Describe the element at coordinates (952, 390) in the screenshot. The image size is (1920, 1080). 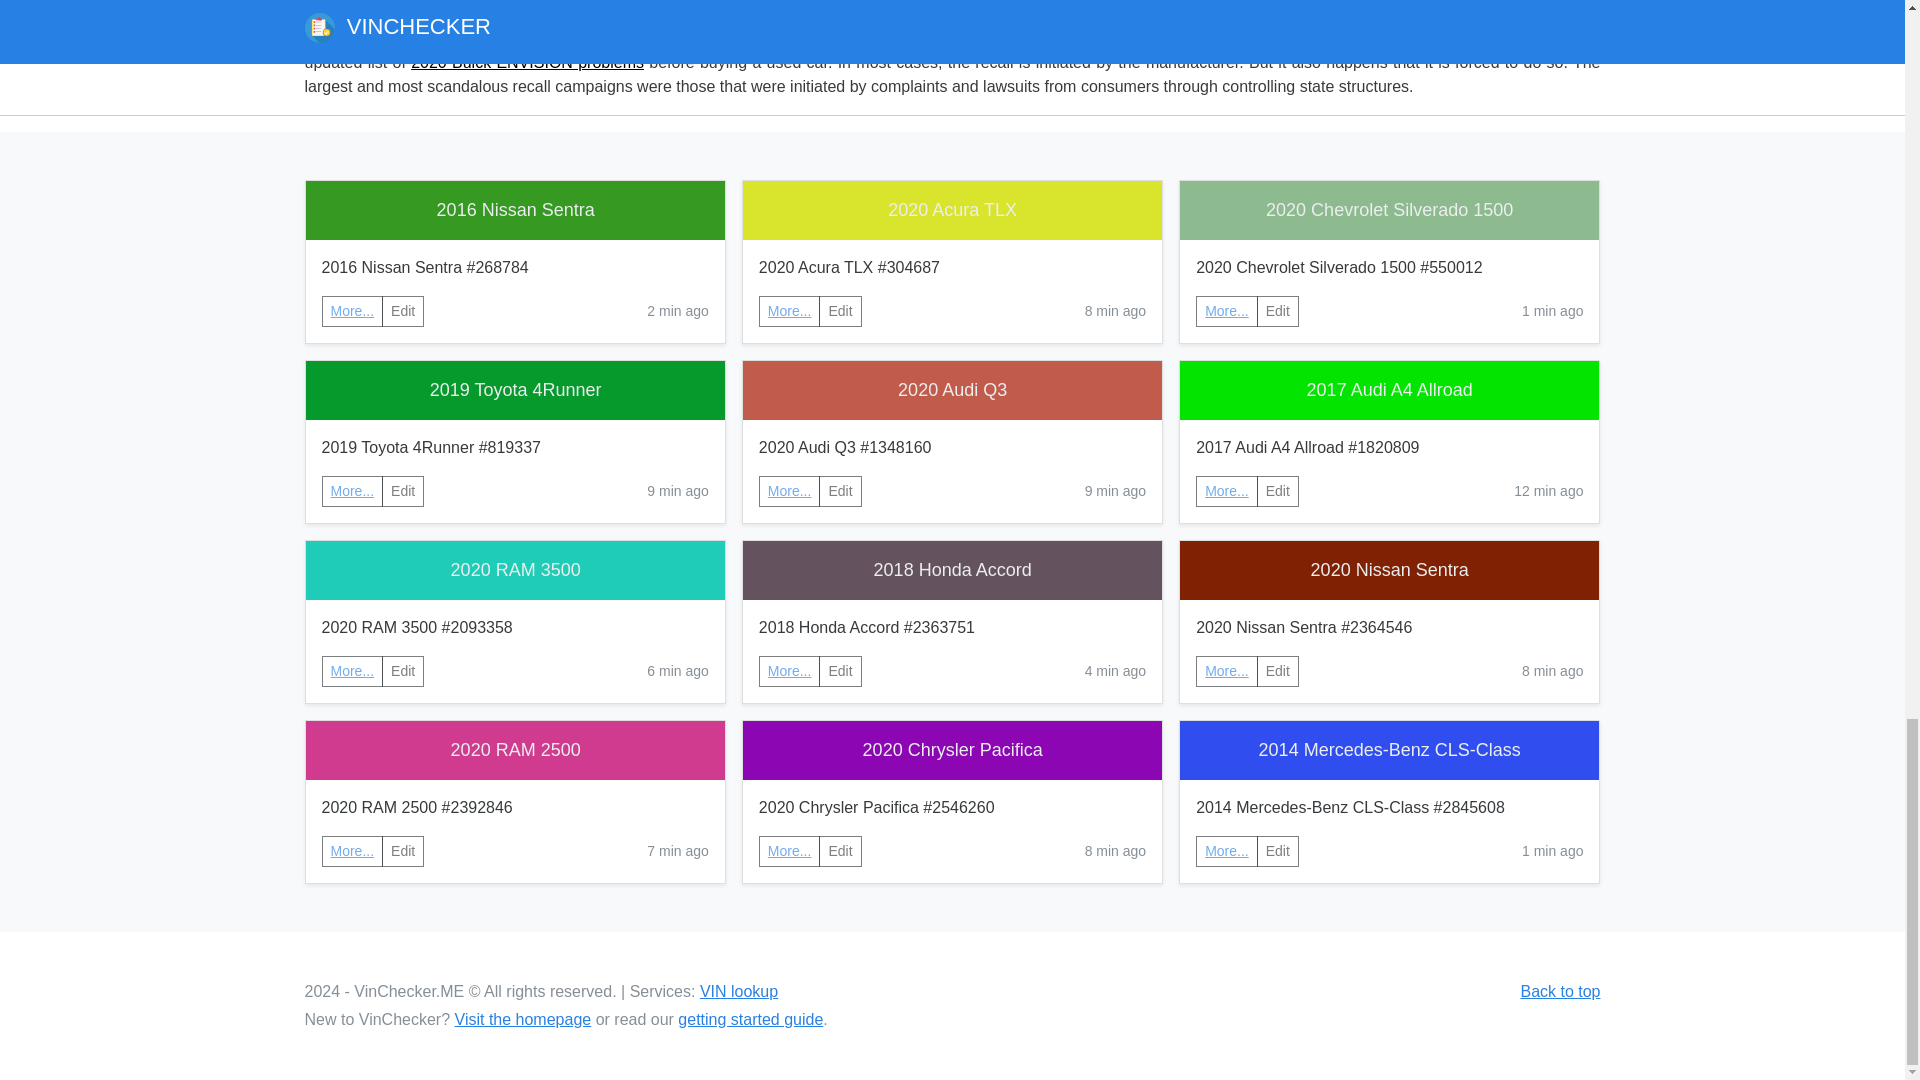
I see `2020 Audi Q3` at that location.